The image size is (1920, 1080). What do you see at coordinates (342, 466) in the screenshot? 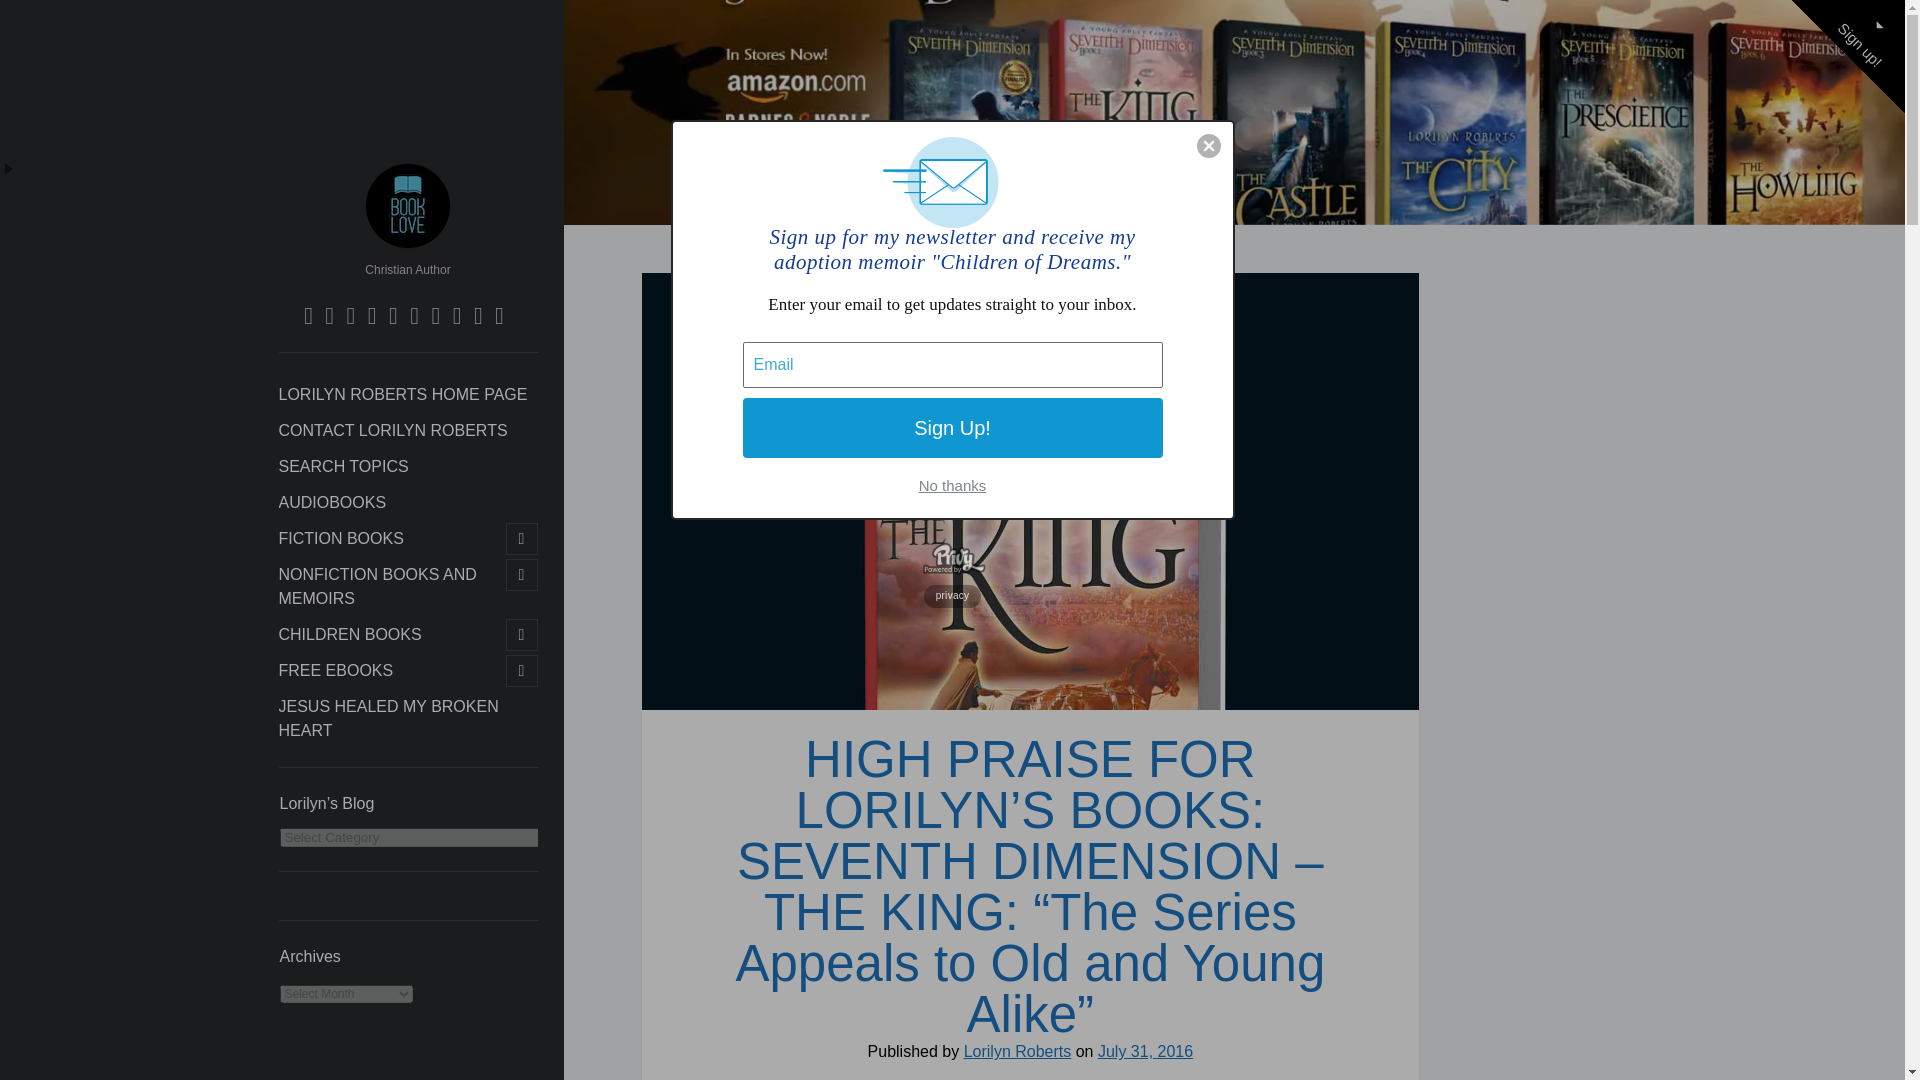
I see `SEARCH TOPICS` at bounding box center [342, 466].